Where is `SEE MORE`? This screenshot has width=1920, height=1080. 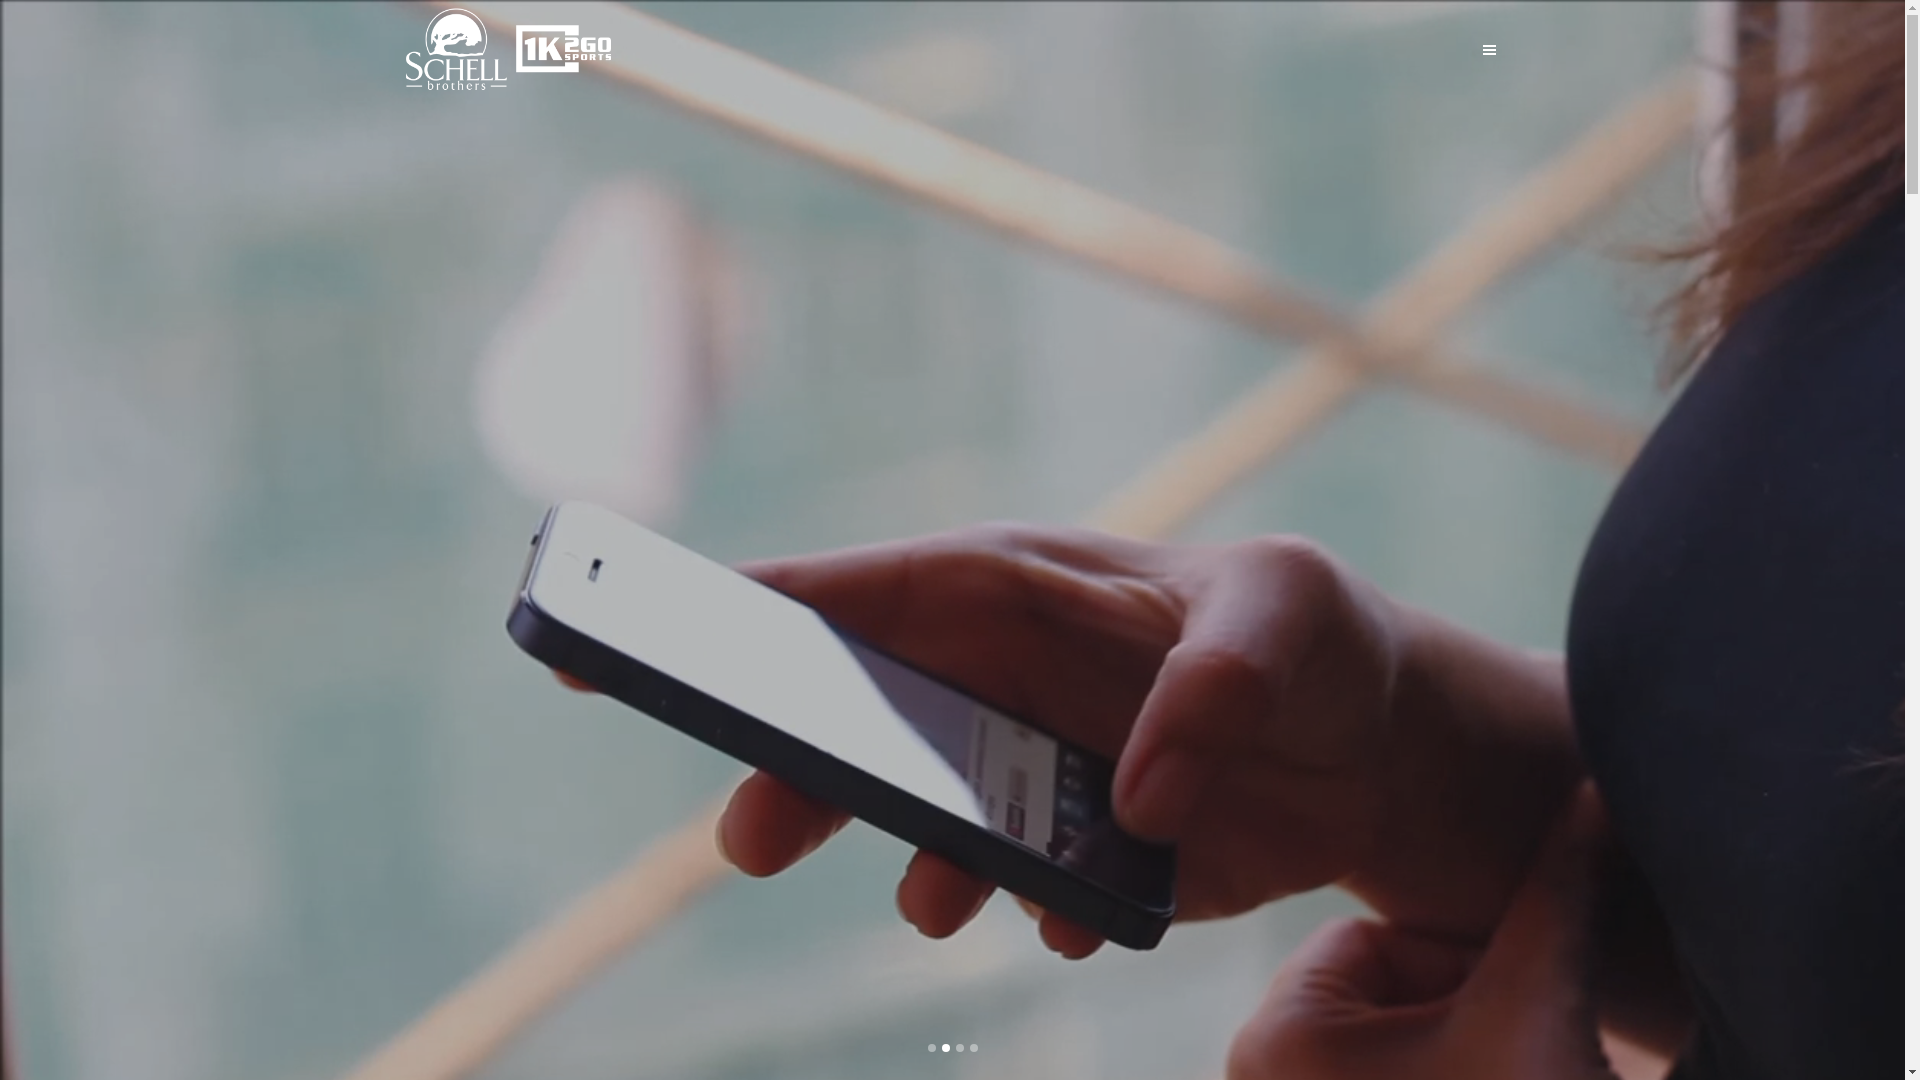
SEE MORE is located at coordinates (874, 706).